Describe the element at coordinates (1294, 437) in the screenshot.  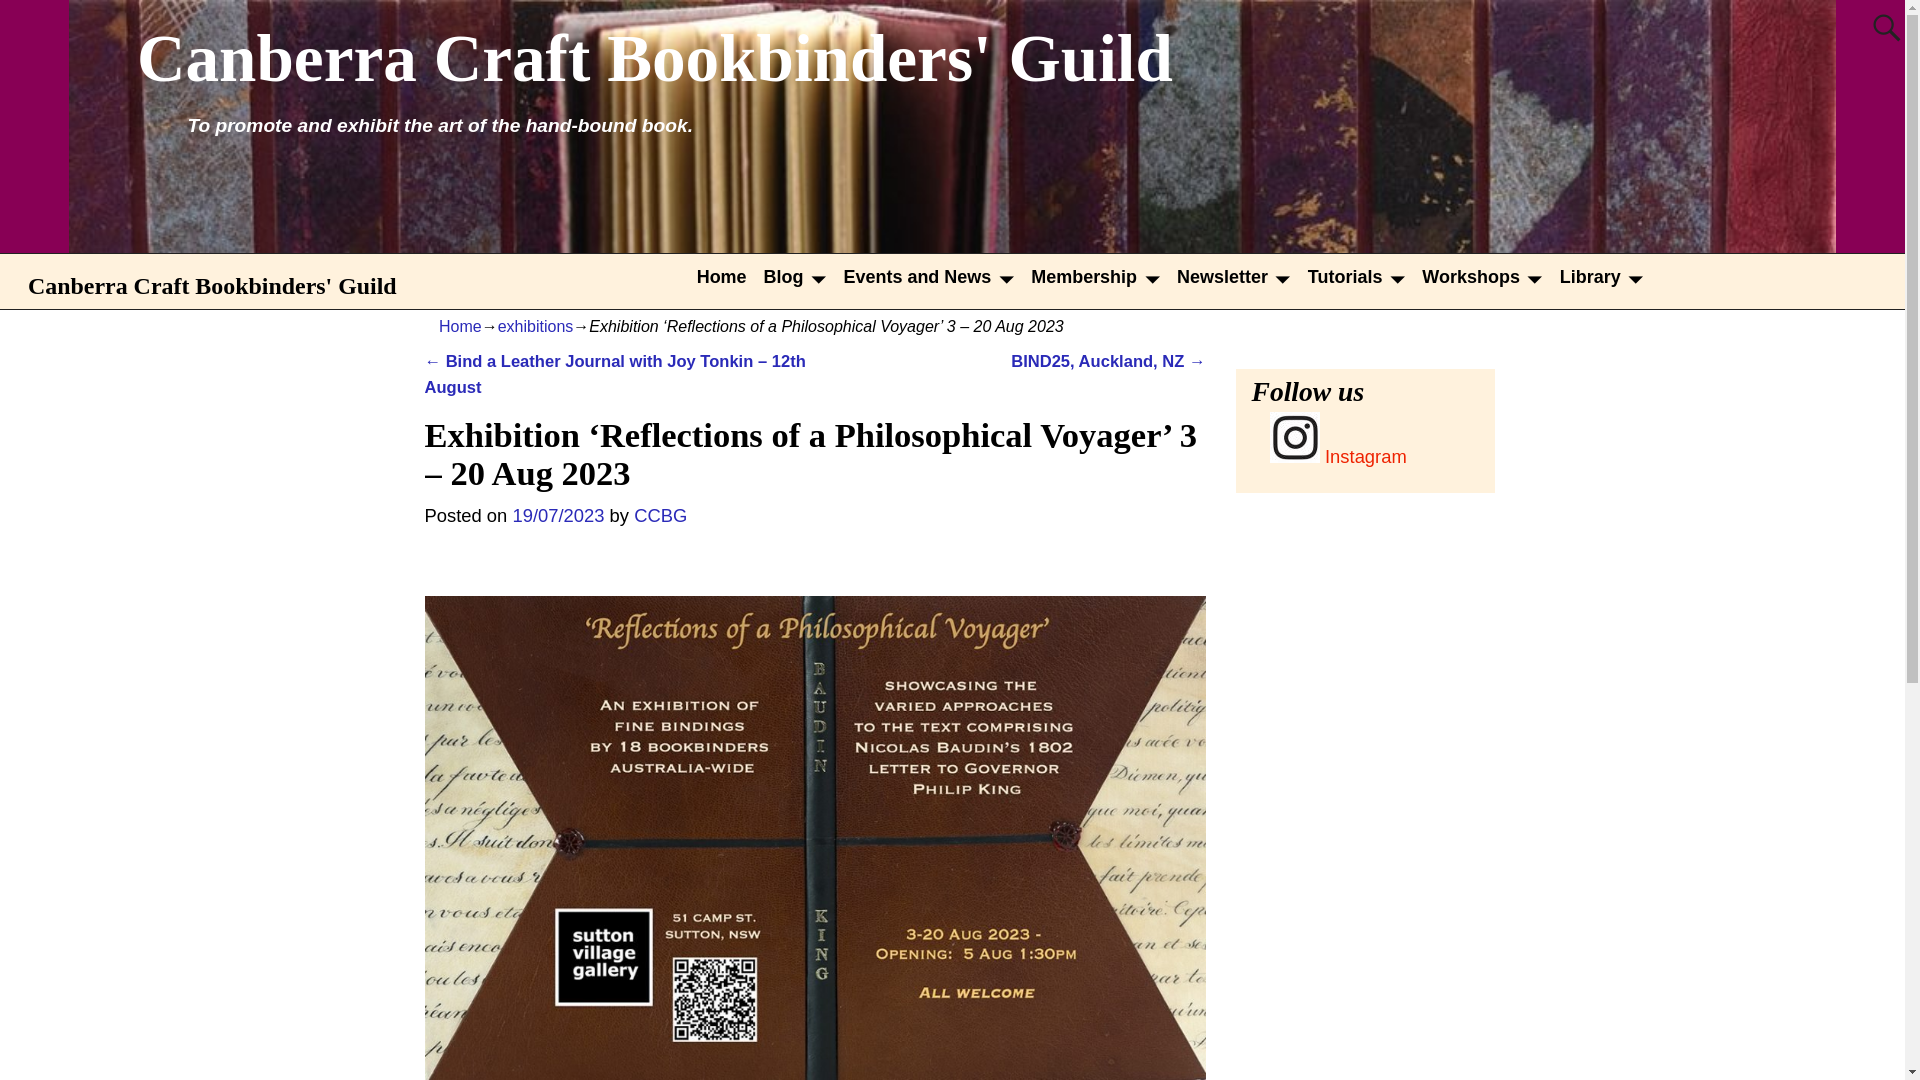
I see `Follow us on instagram!` at that location.